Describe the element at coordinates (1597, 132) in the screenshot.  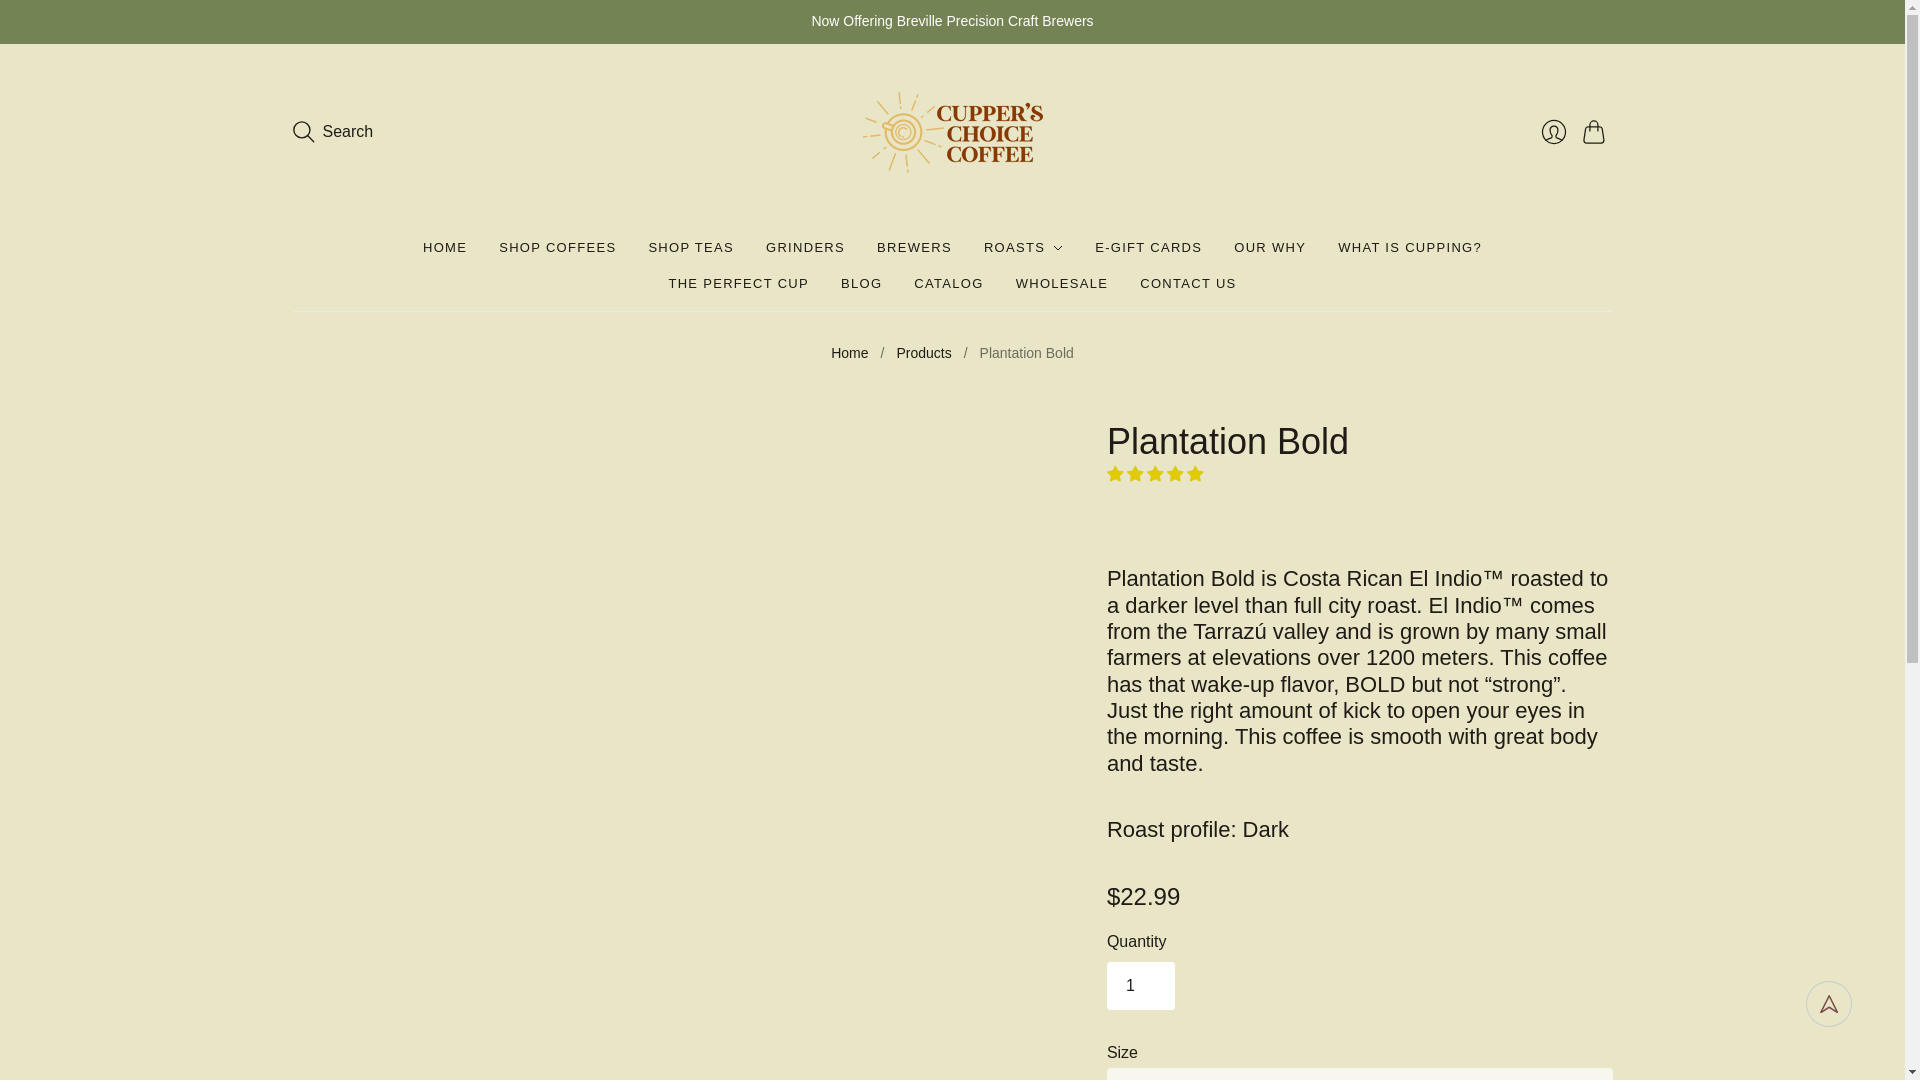
I see `Cart` at that location.